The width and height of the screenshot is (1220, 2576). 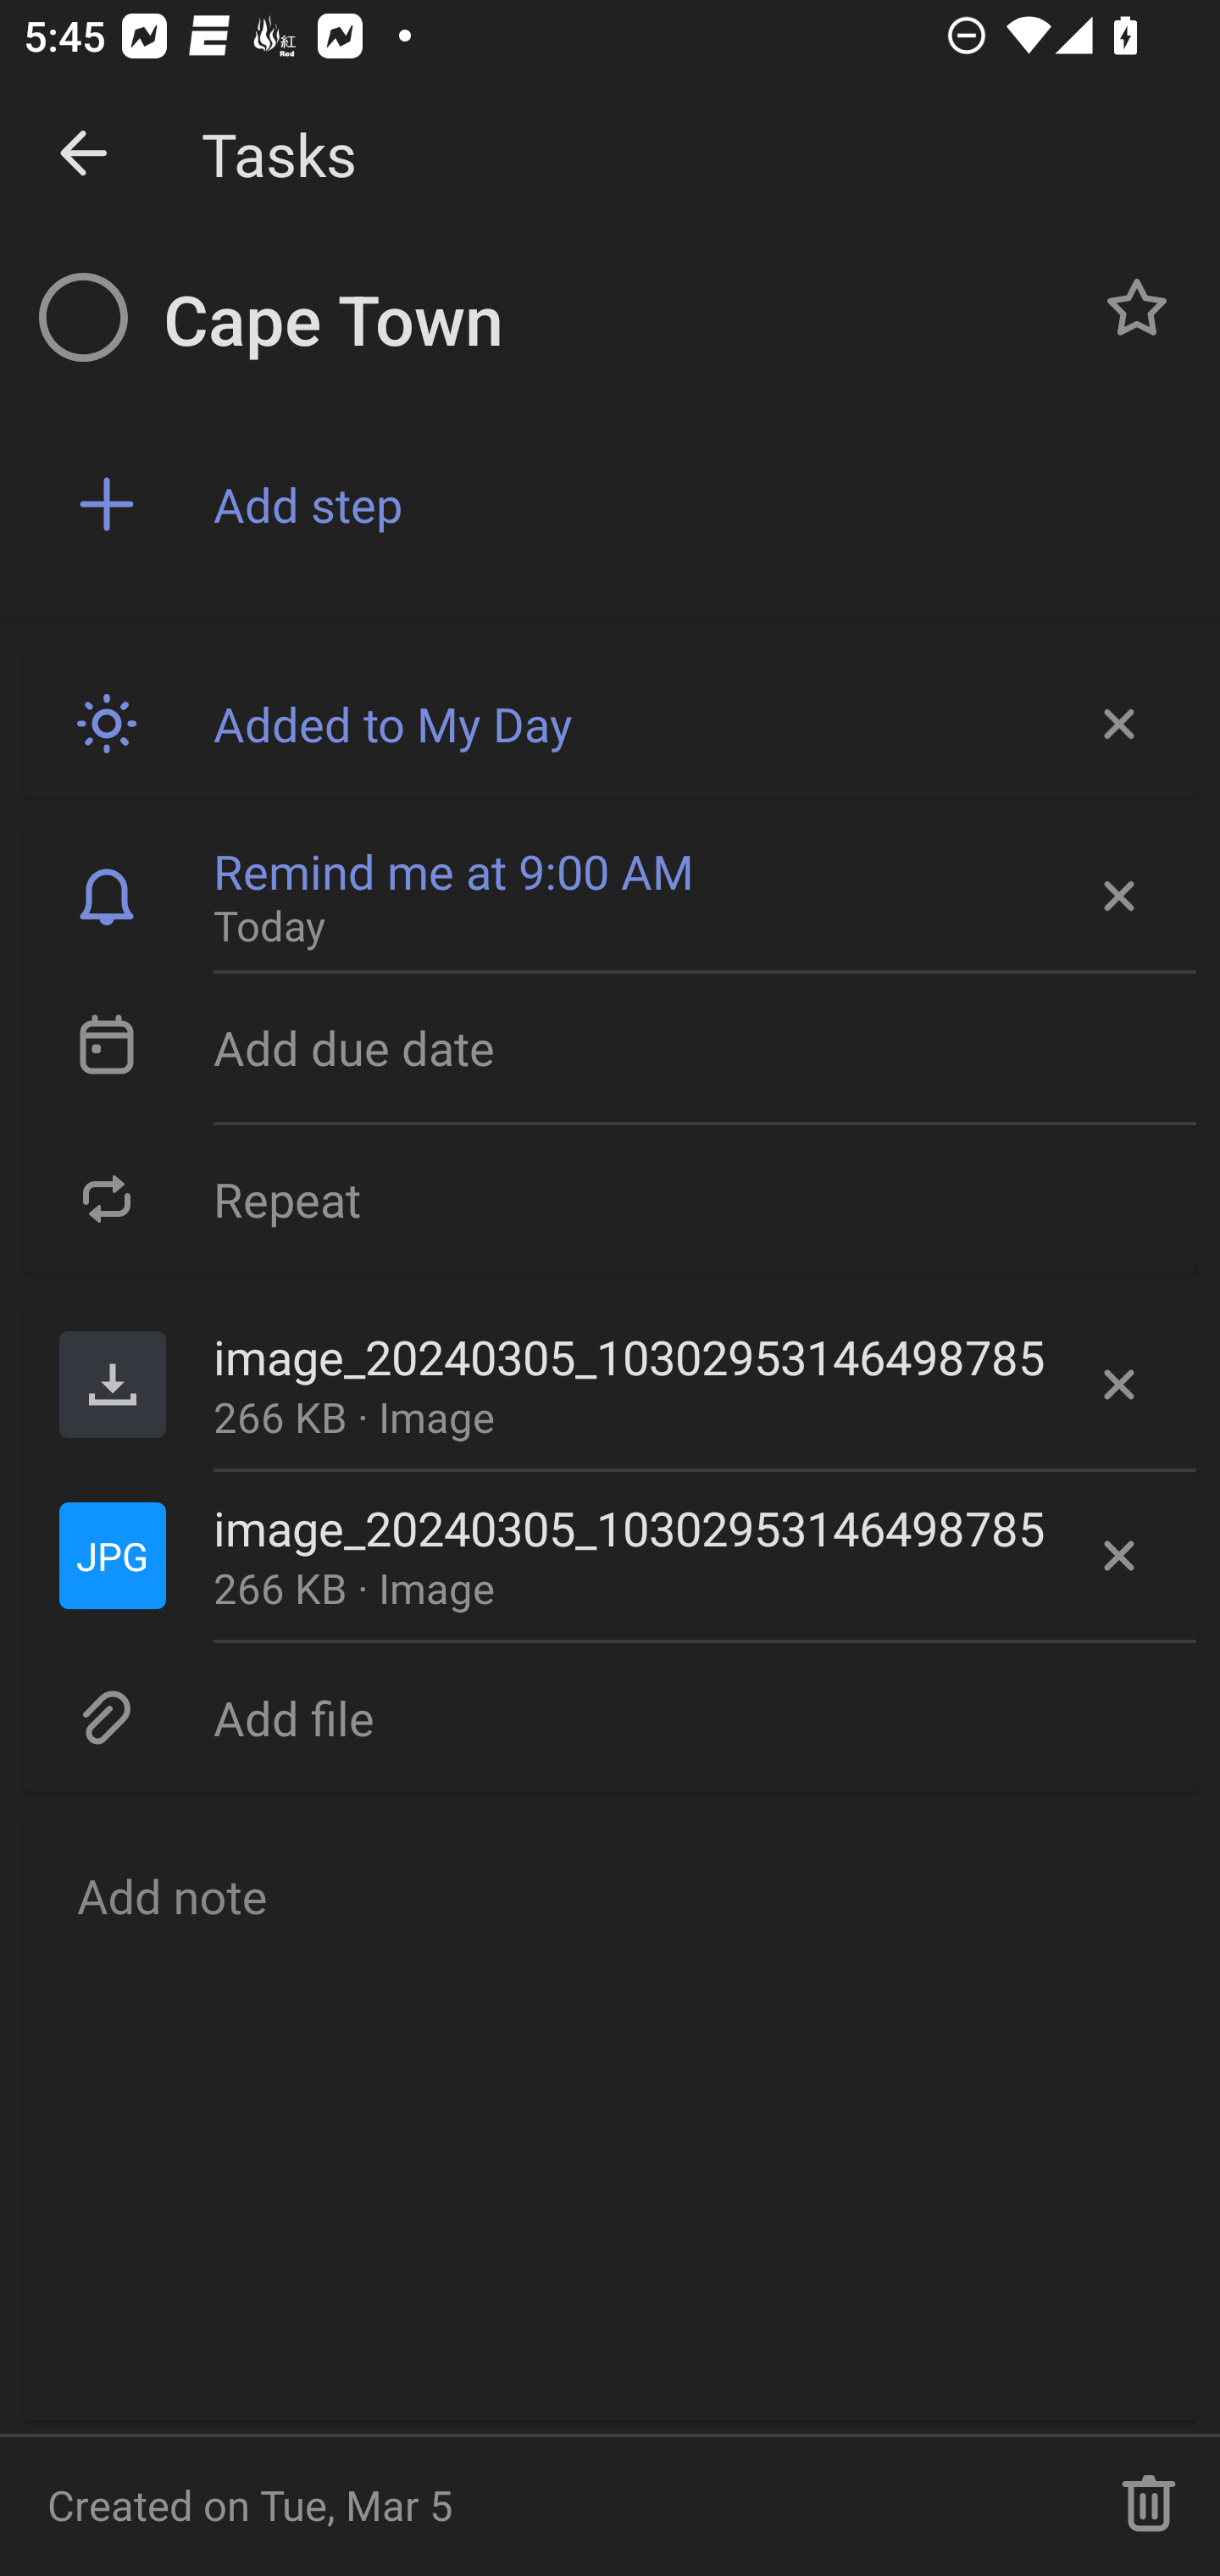 I want to click on Add due date, so click(x=610, y=1048).